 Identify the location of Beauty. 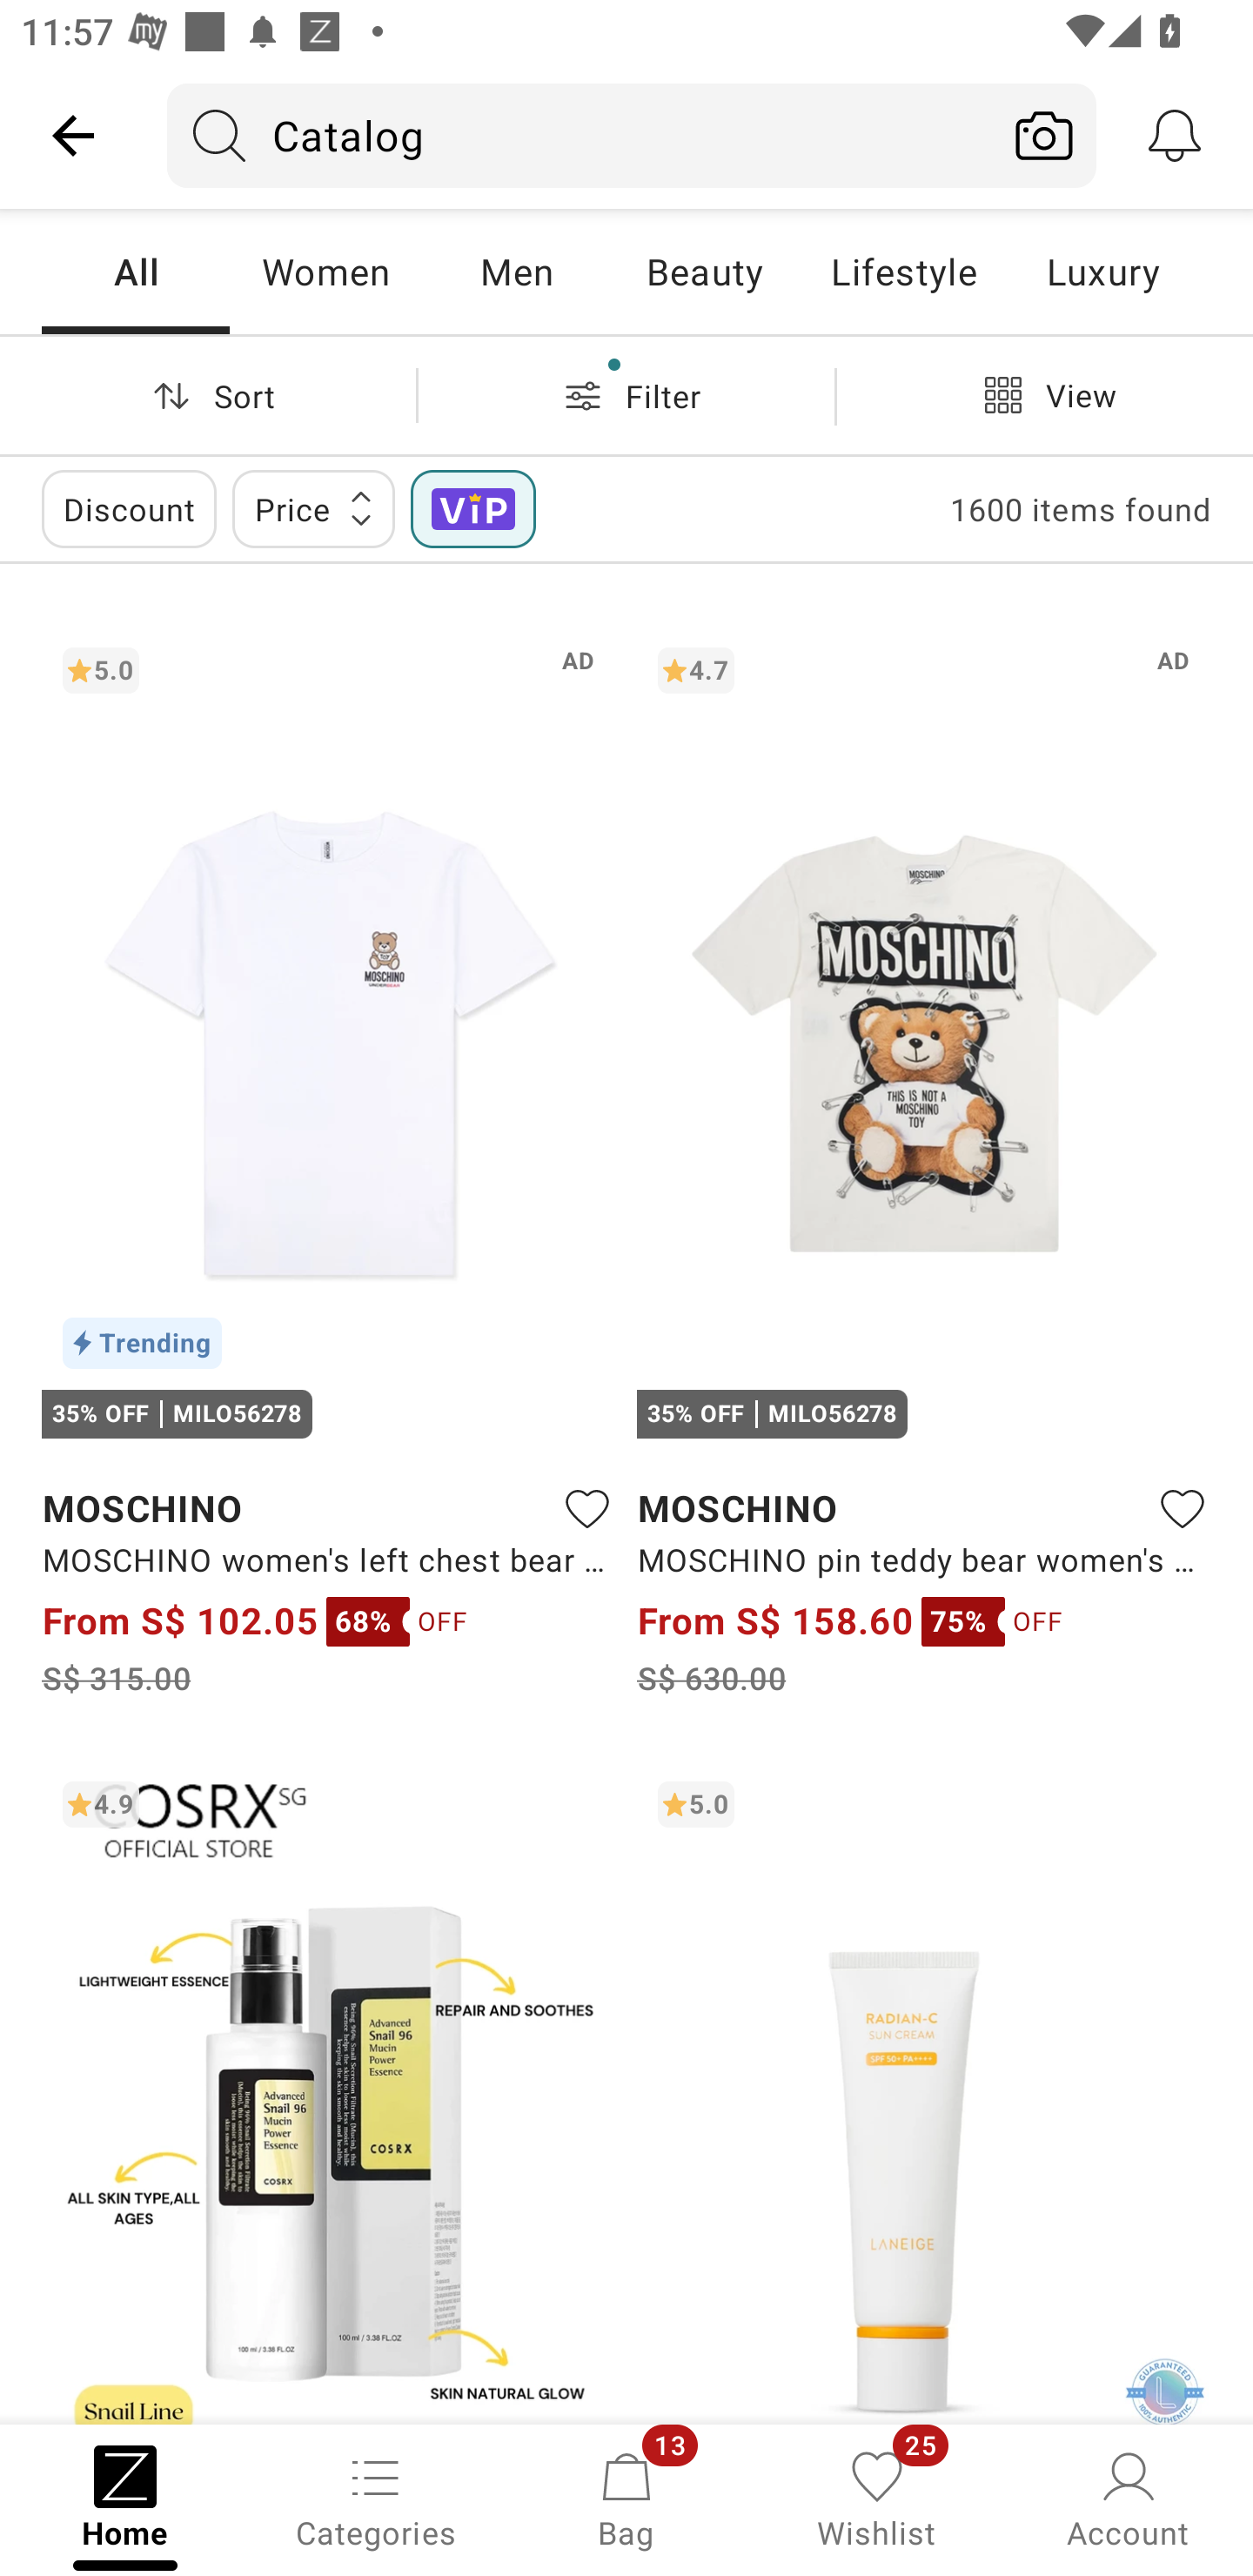
(704, 272).